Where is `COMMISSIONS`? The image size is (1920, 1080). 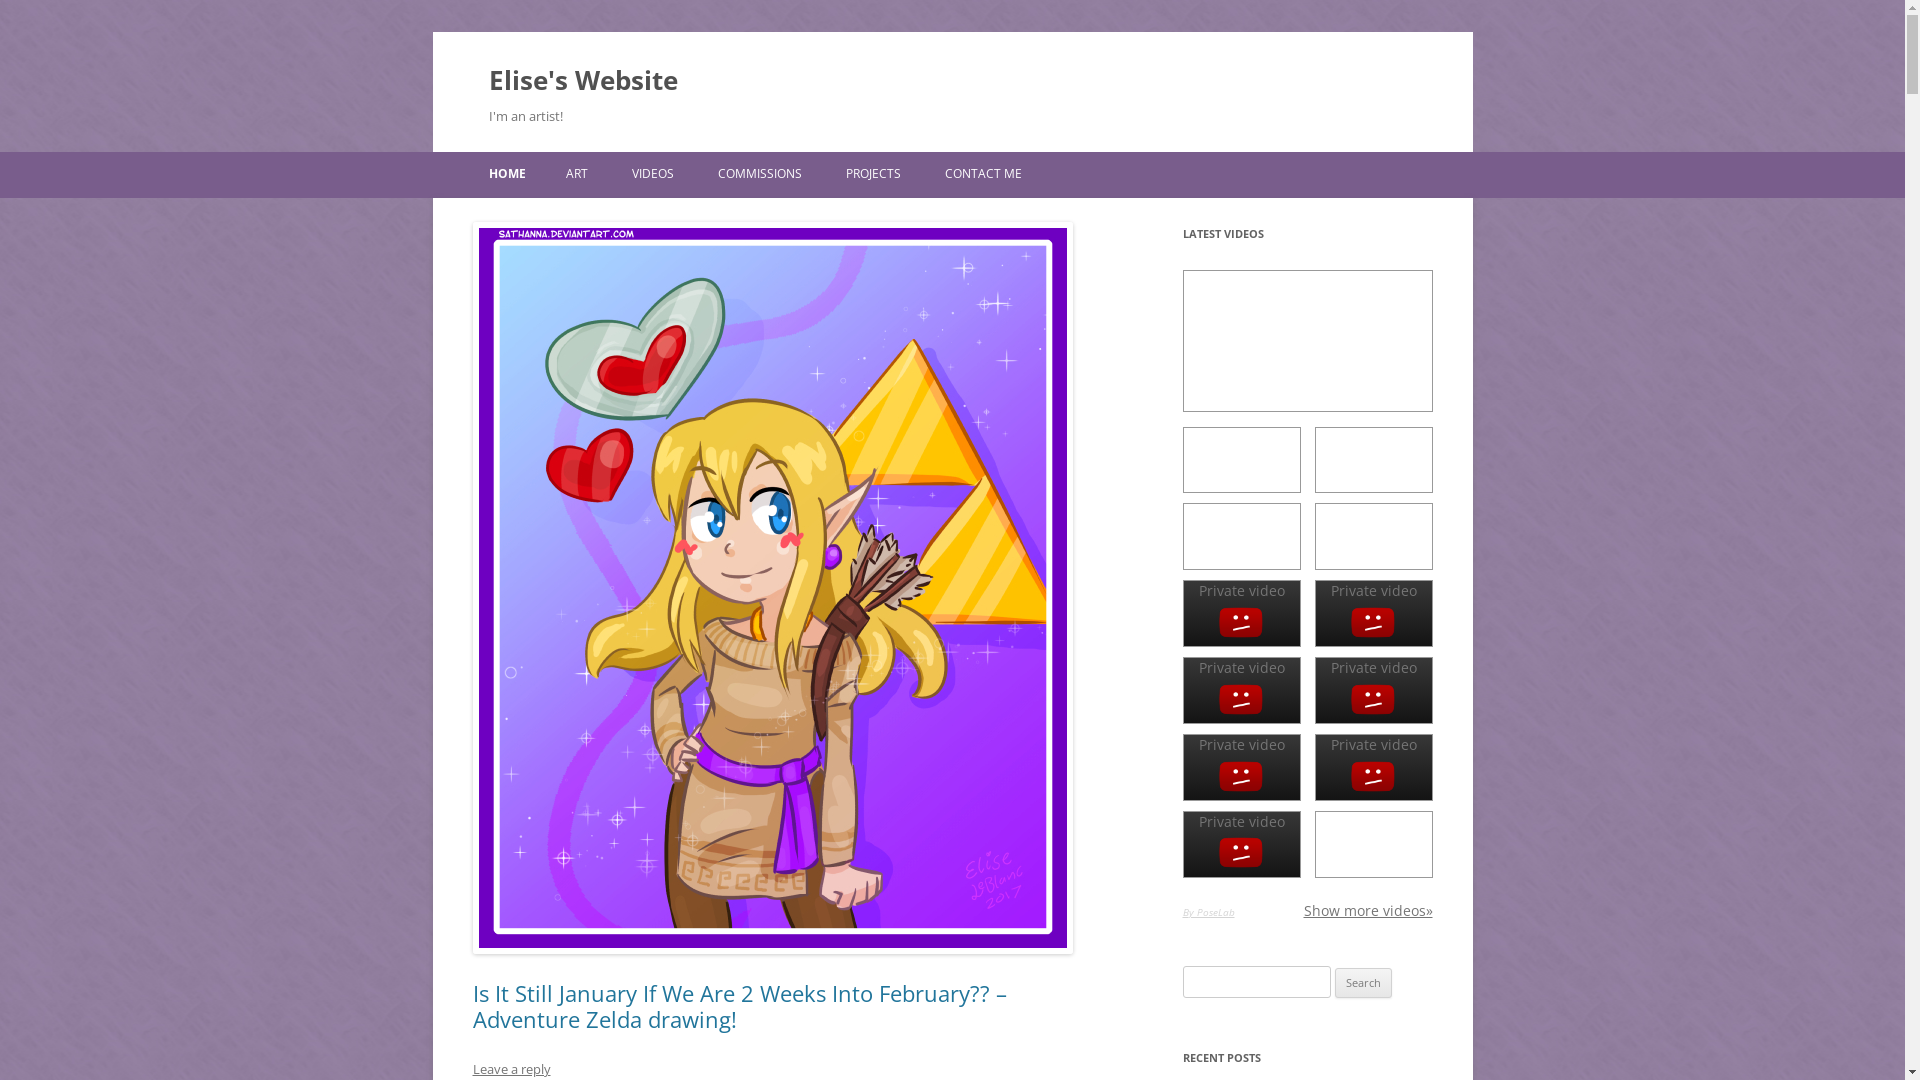
COMMISSIONS is located at coordinates (760, 174).